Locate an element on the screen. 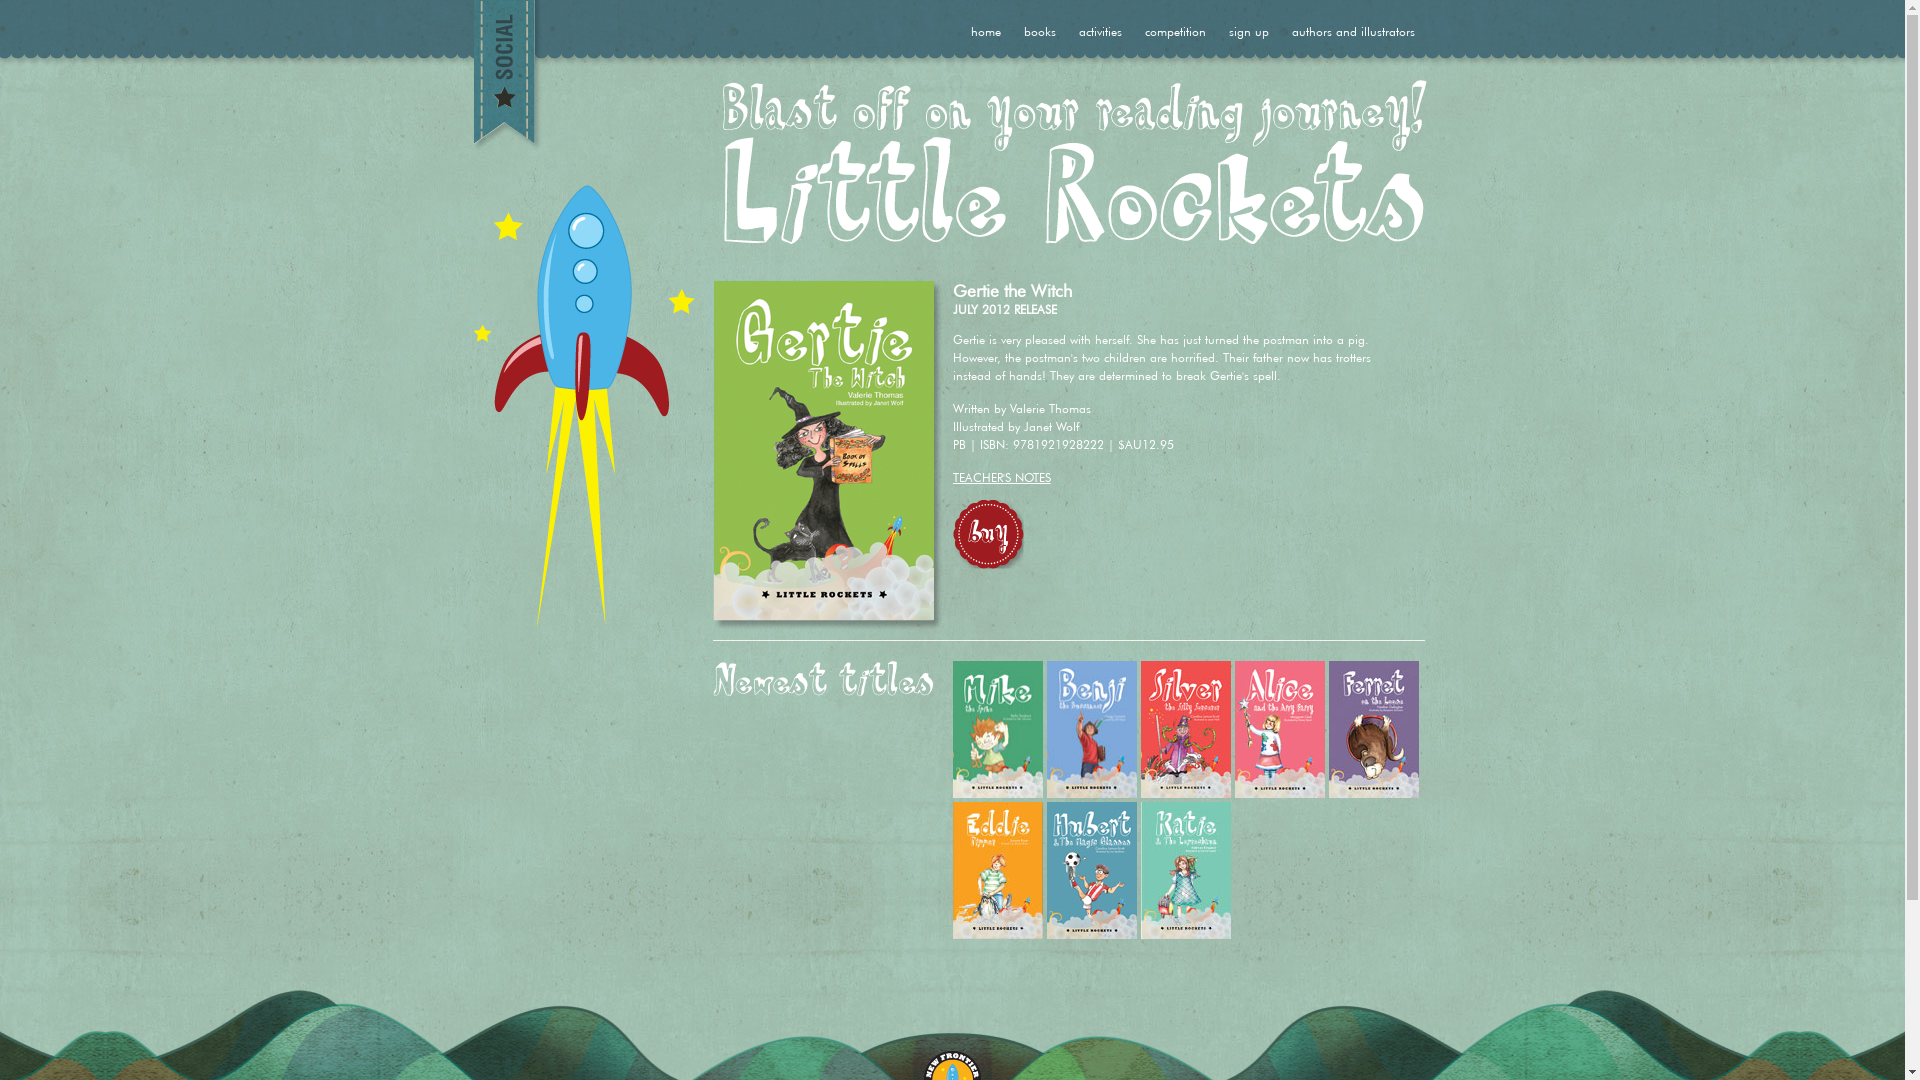  TEACHER'S NOTES is located at coordinates (1001, 476).